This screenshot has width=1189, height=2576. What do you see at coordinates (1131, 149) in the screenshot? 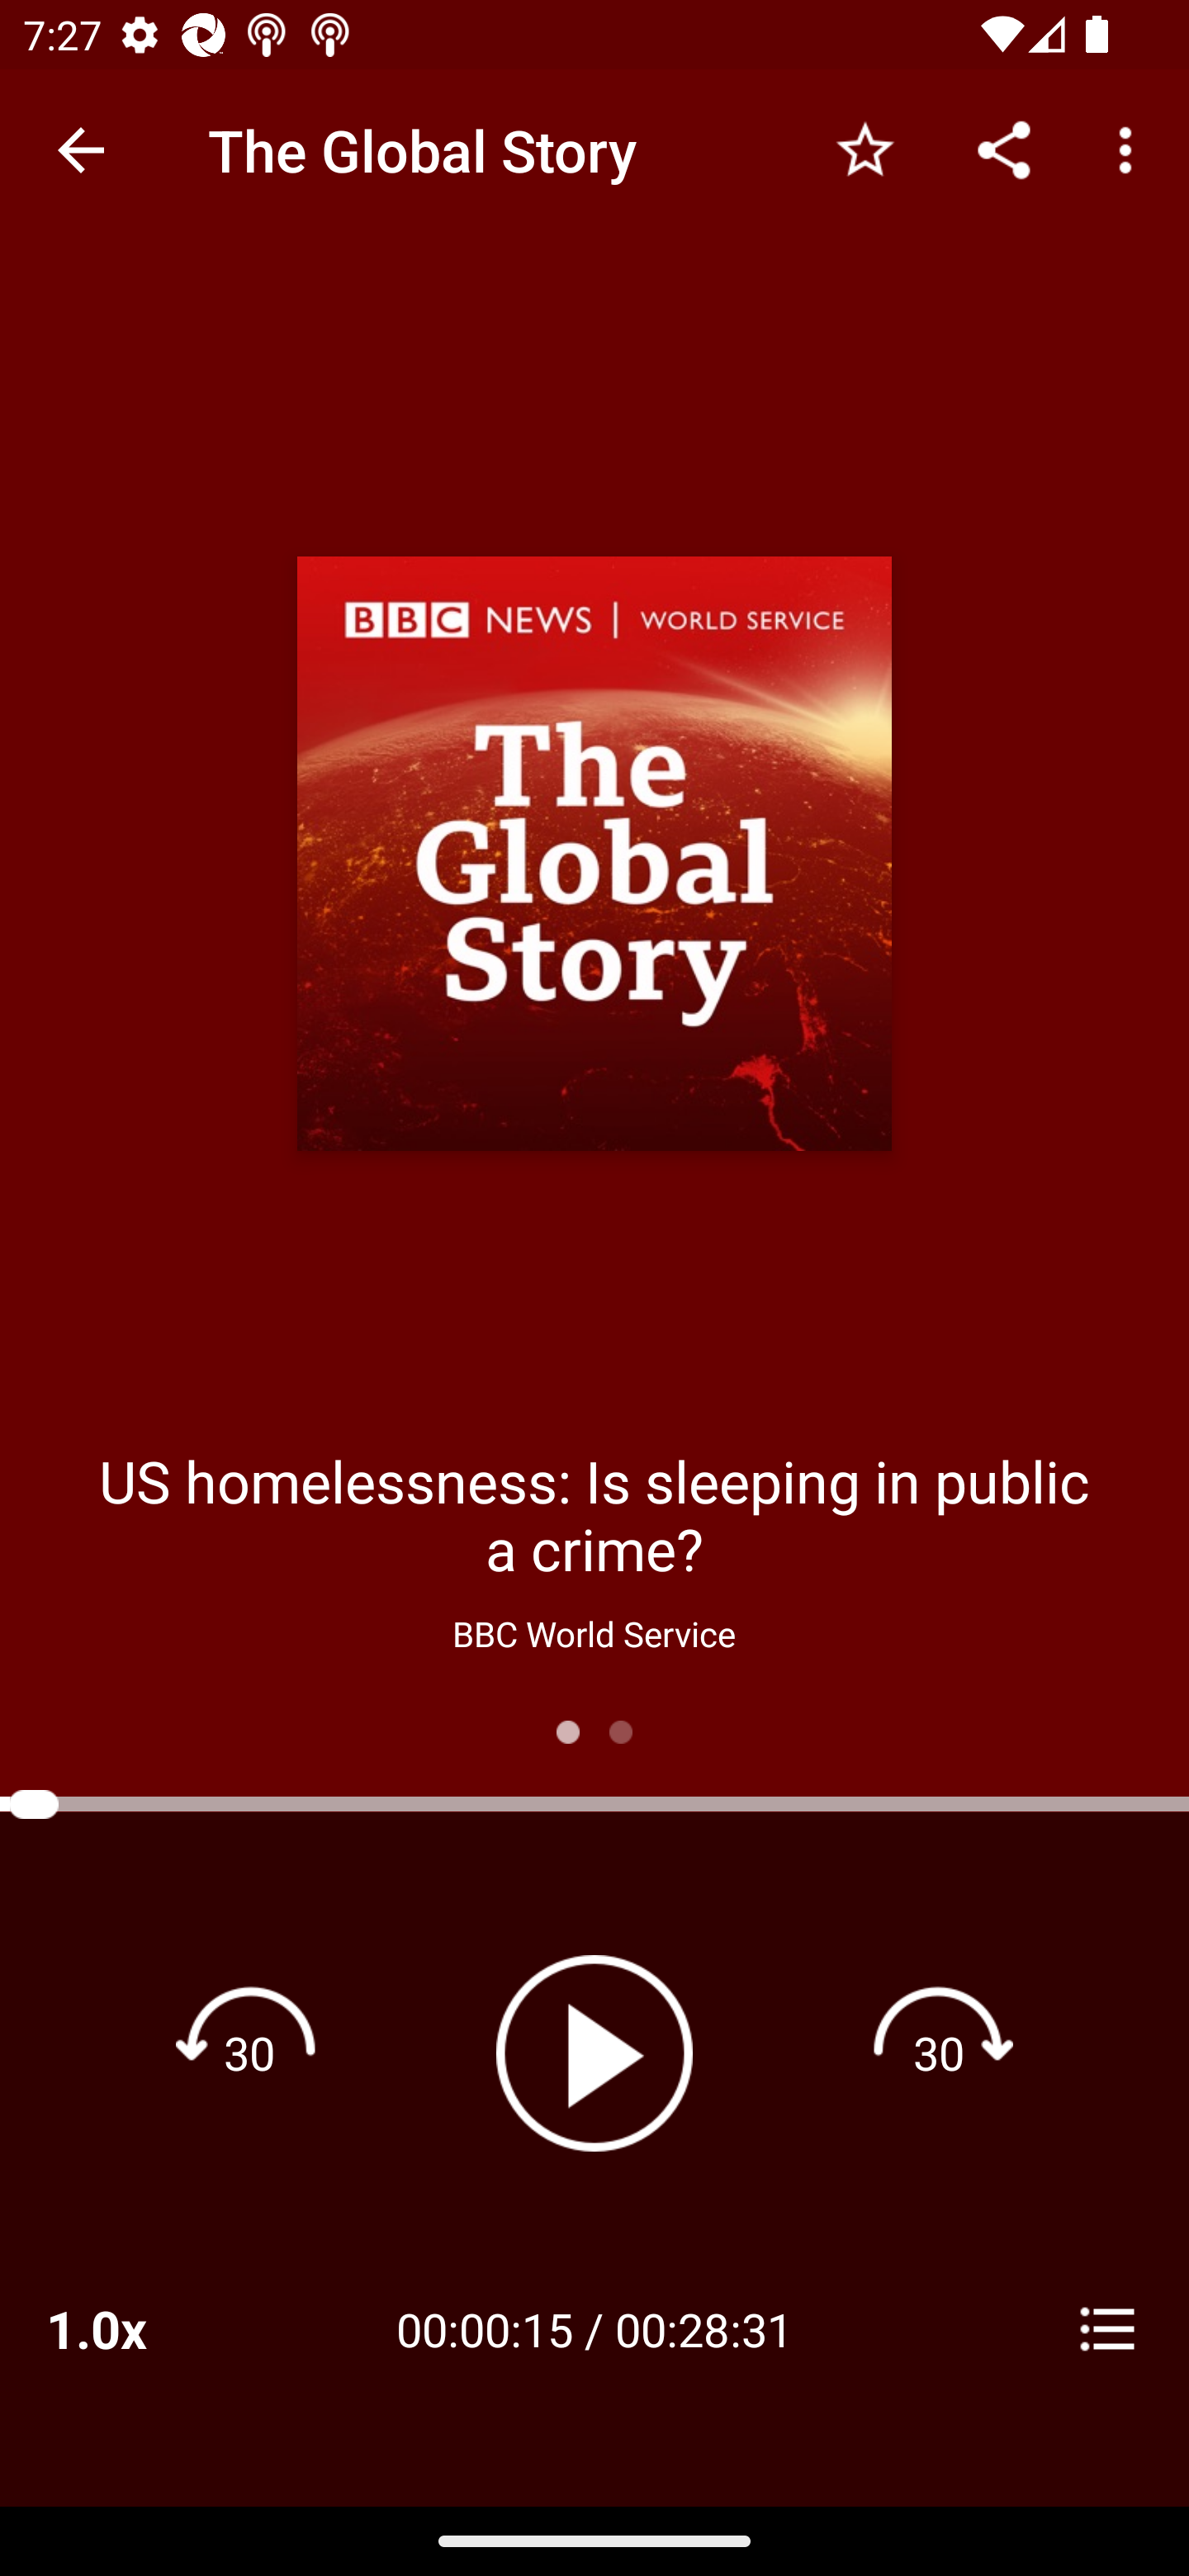
I see `More options` at bounding box center [1131, 149].